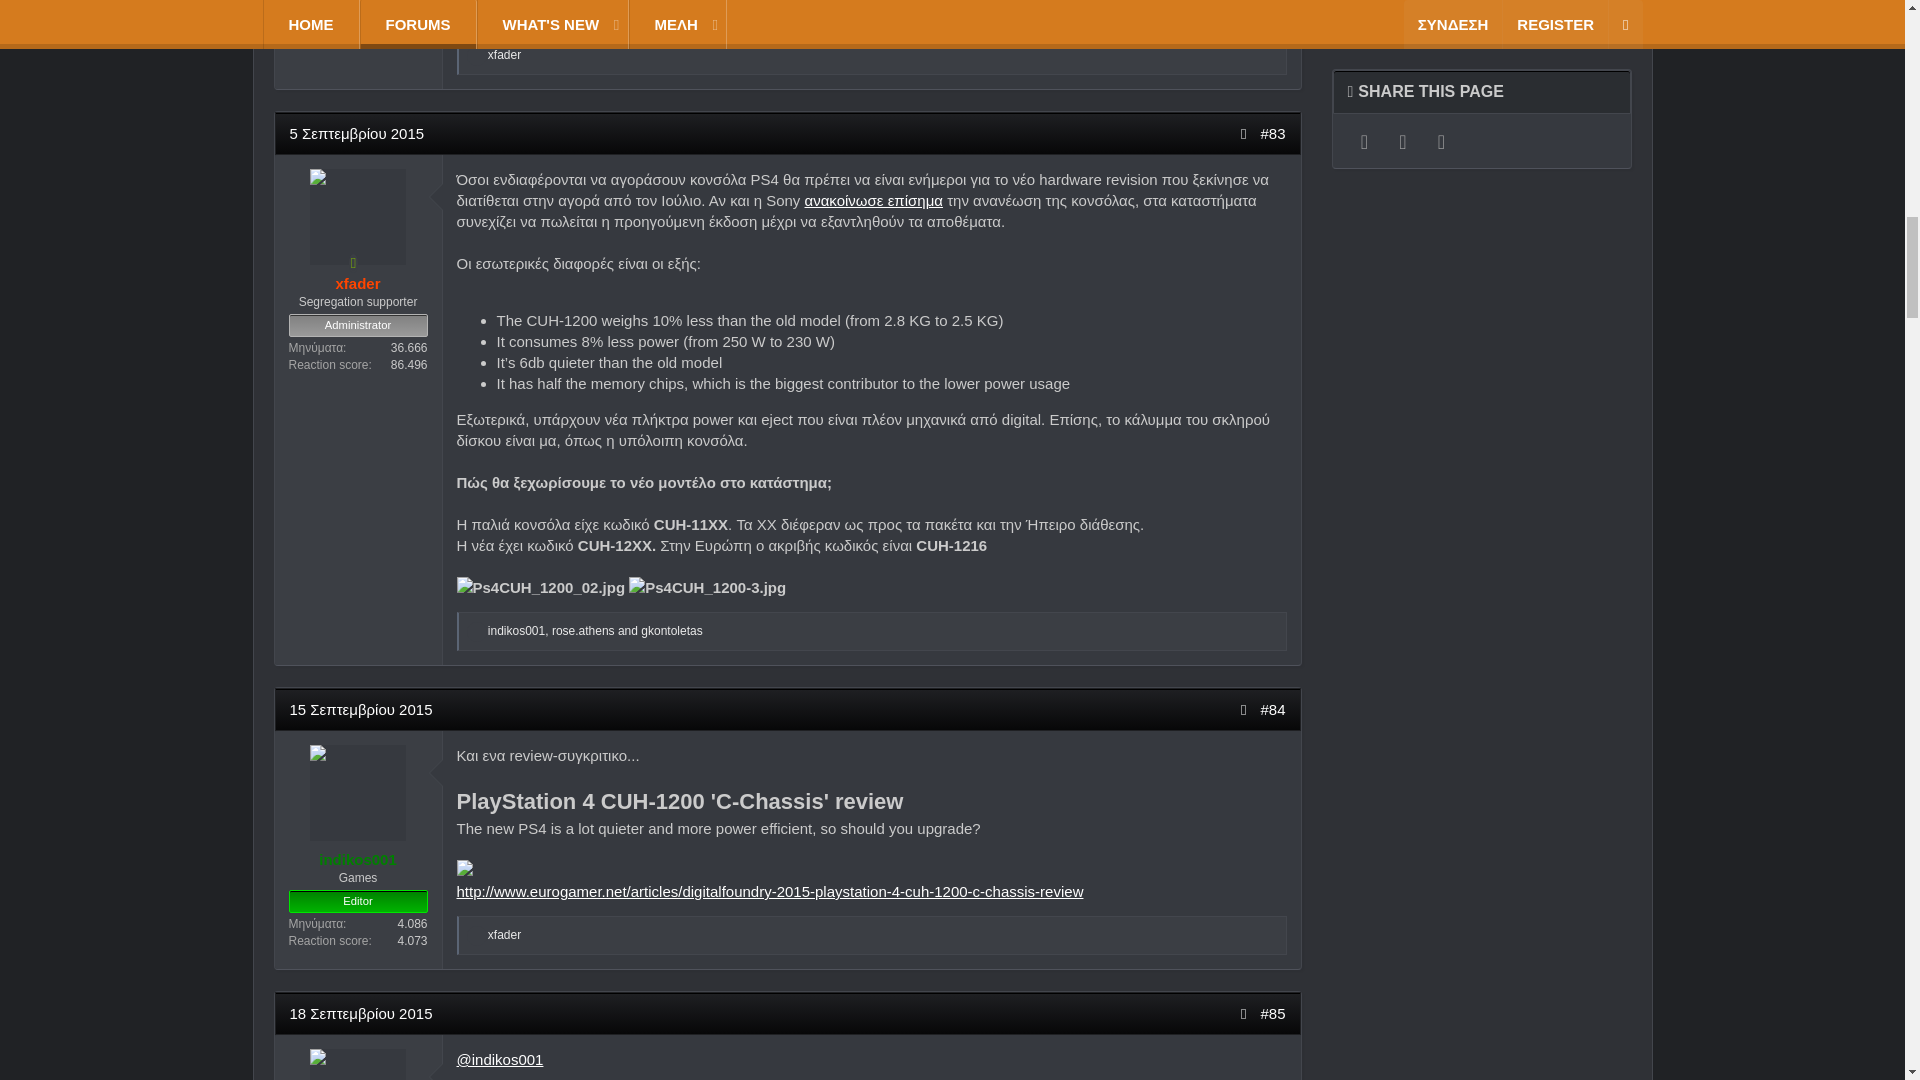 The height and width of the screenshot is (1080, 1920). Describe the element at coordinates (476, 55) in the screenshot. I see `Like` at that location.